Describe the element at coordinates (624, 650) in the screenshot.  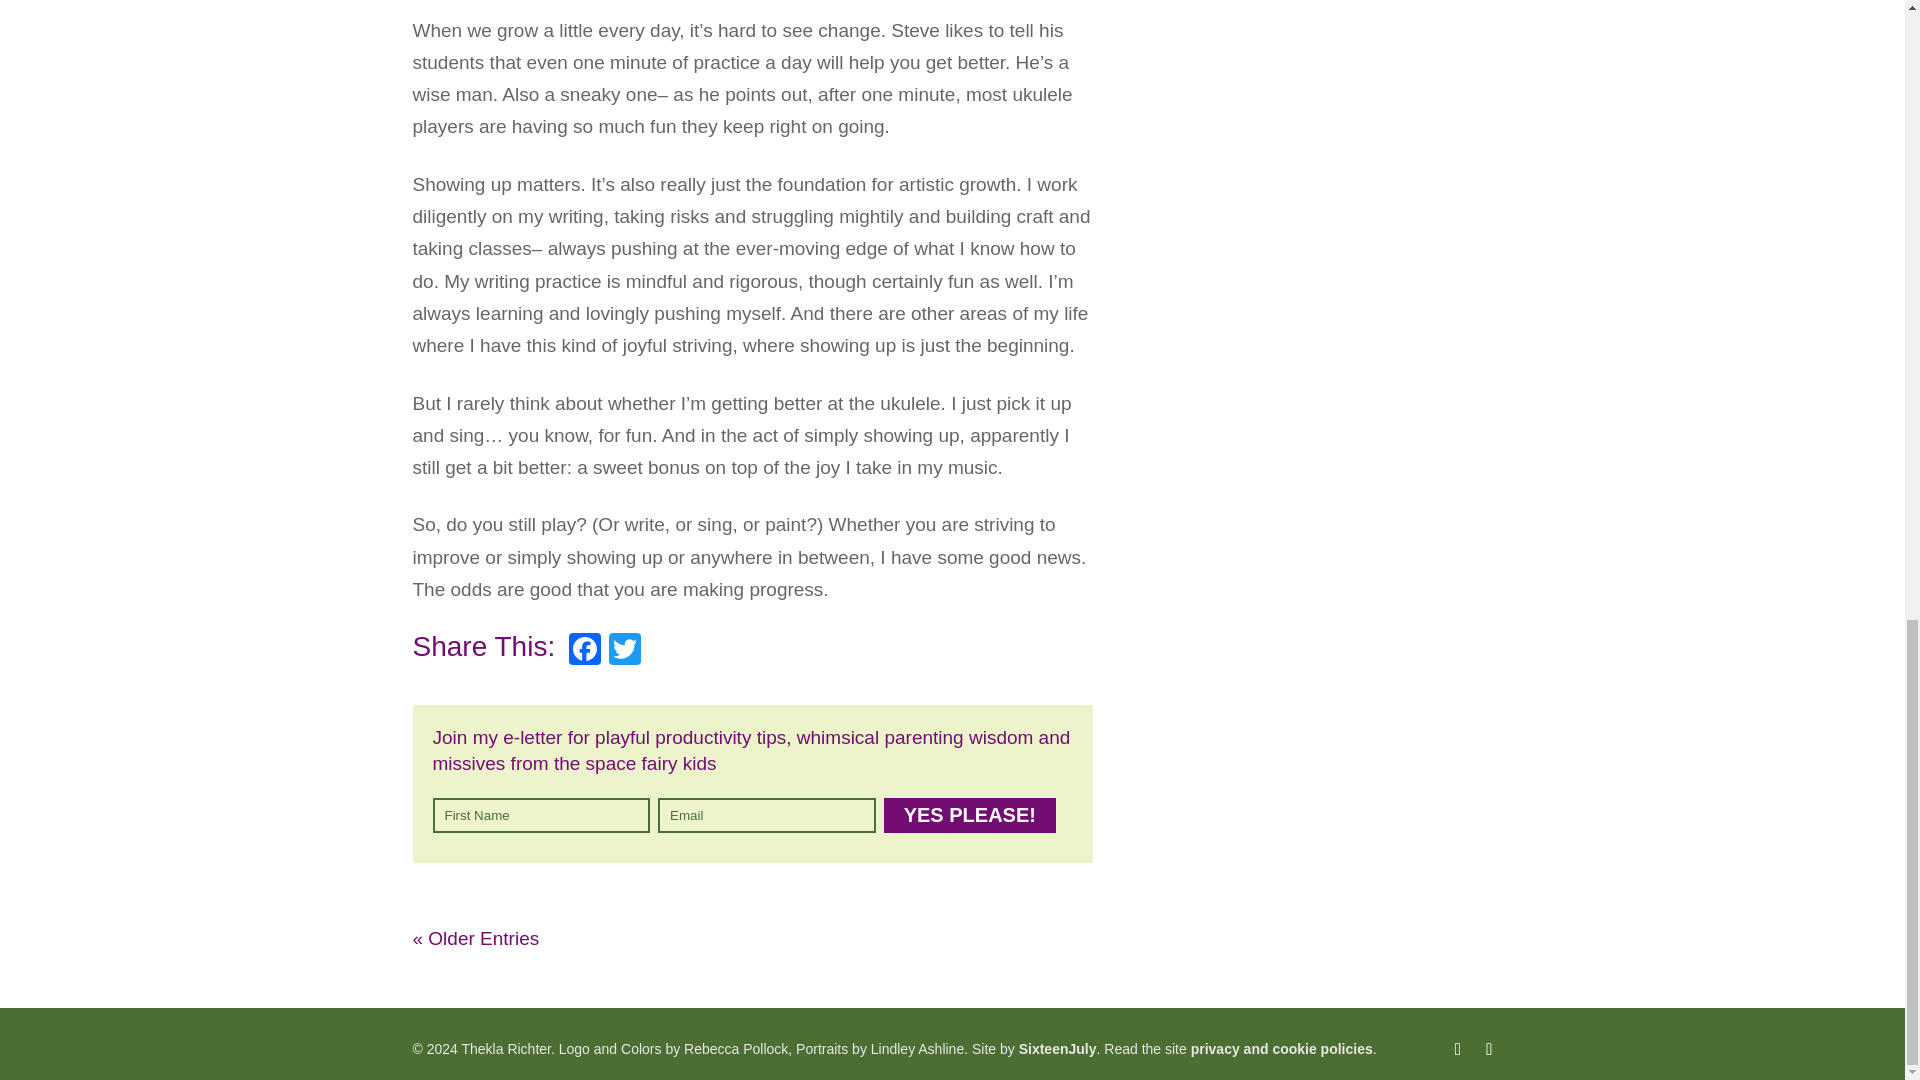
I see `Twitter` at that location.